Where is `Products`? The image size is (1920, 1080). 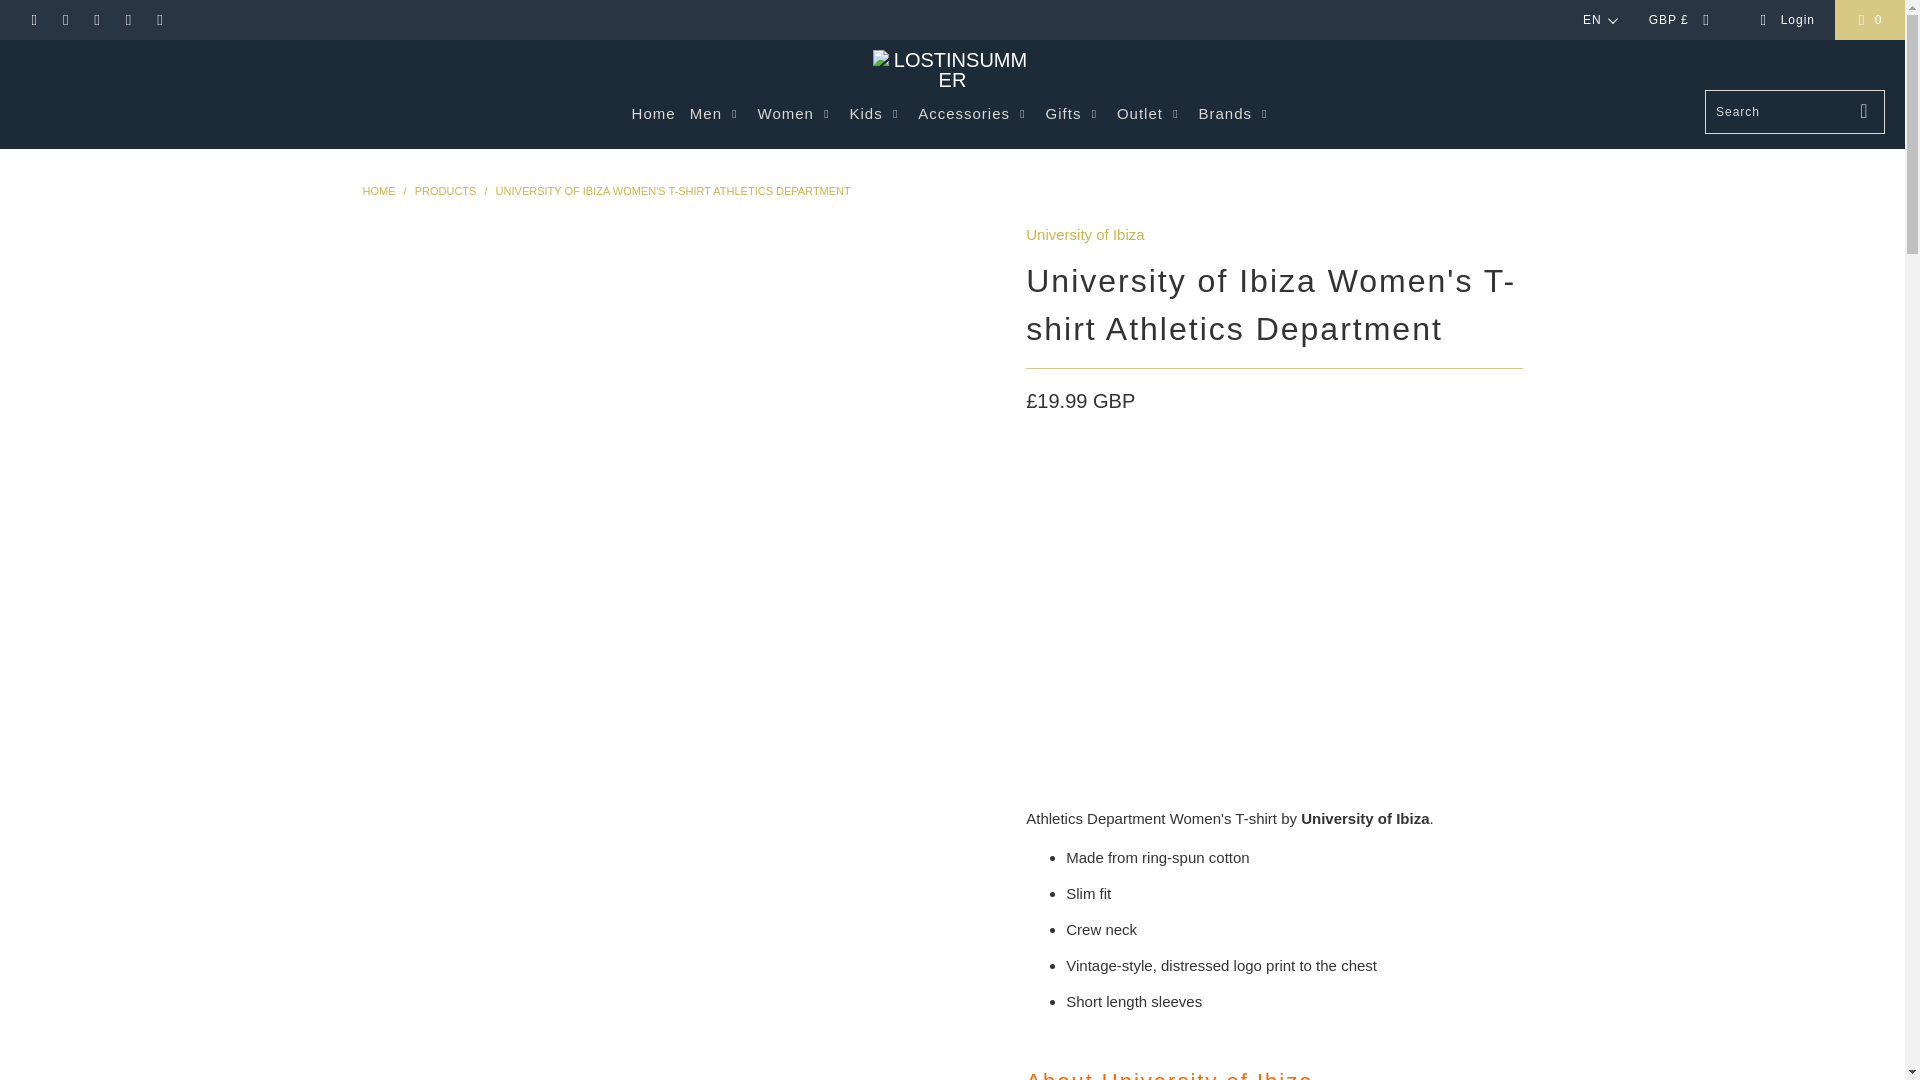 Products is located at coordinates (445, 190).